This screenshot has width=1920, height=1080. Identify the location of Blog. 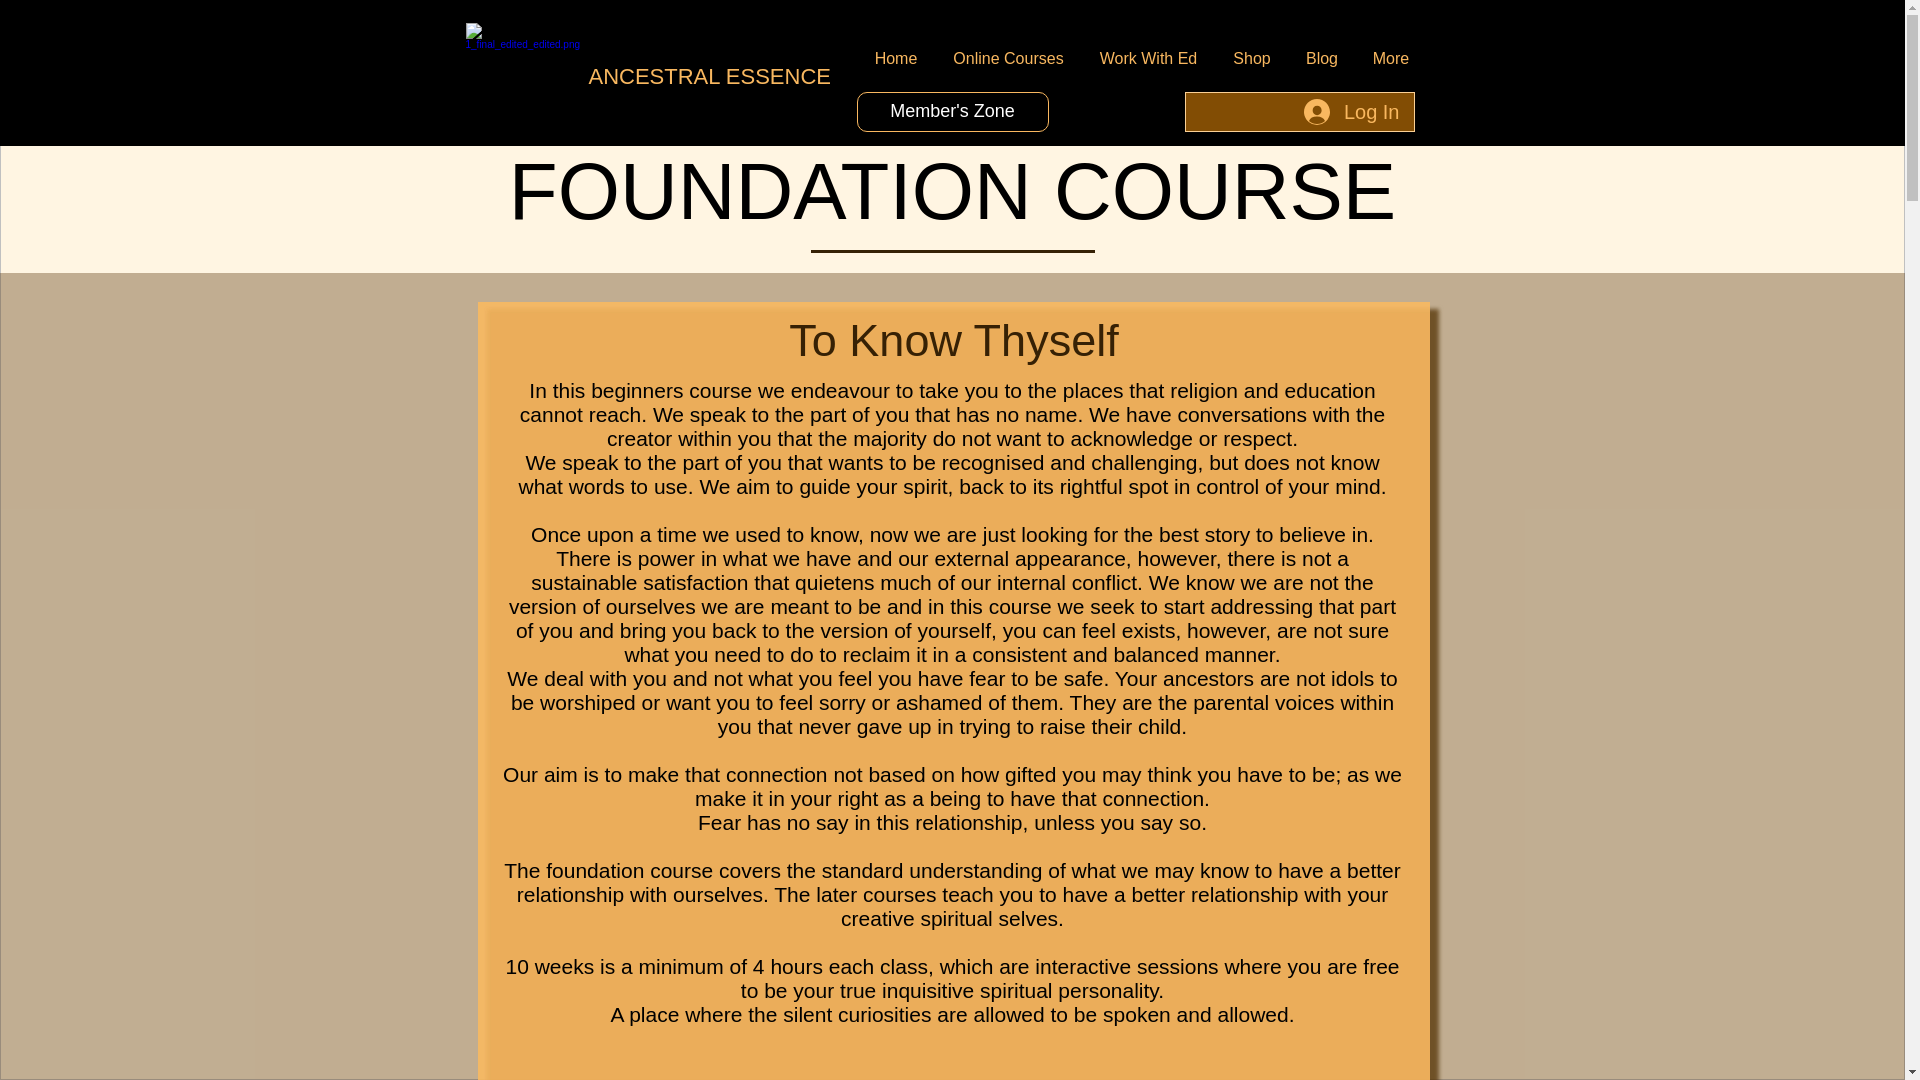
(1322, 58).